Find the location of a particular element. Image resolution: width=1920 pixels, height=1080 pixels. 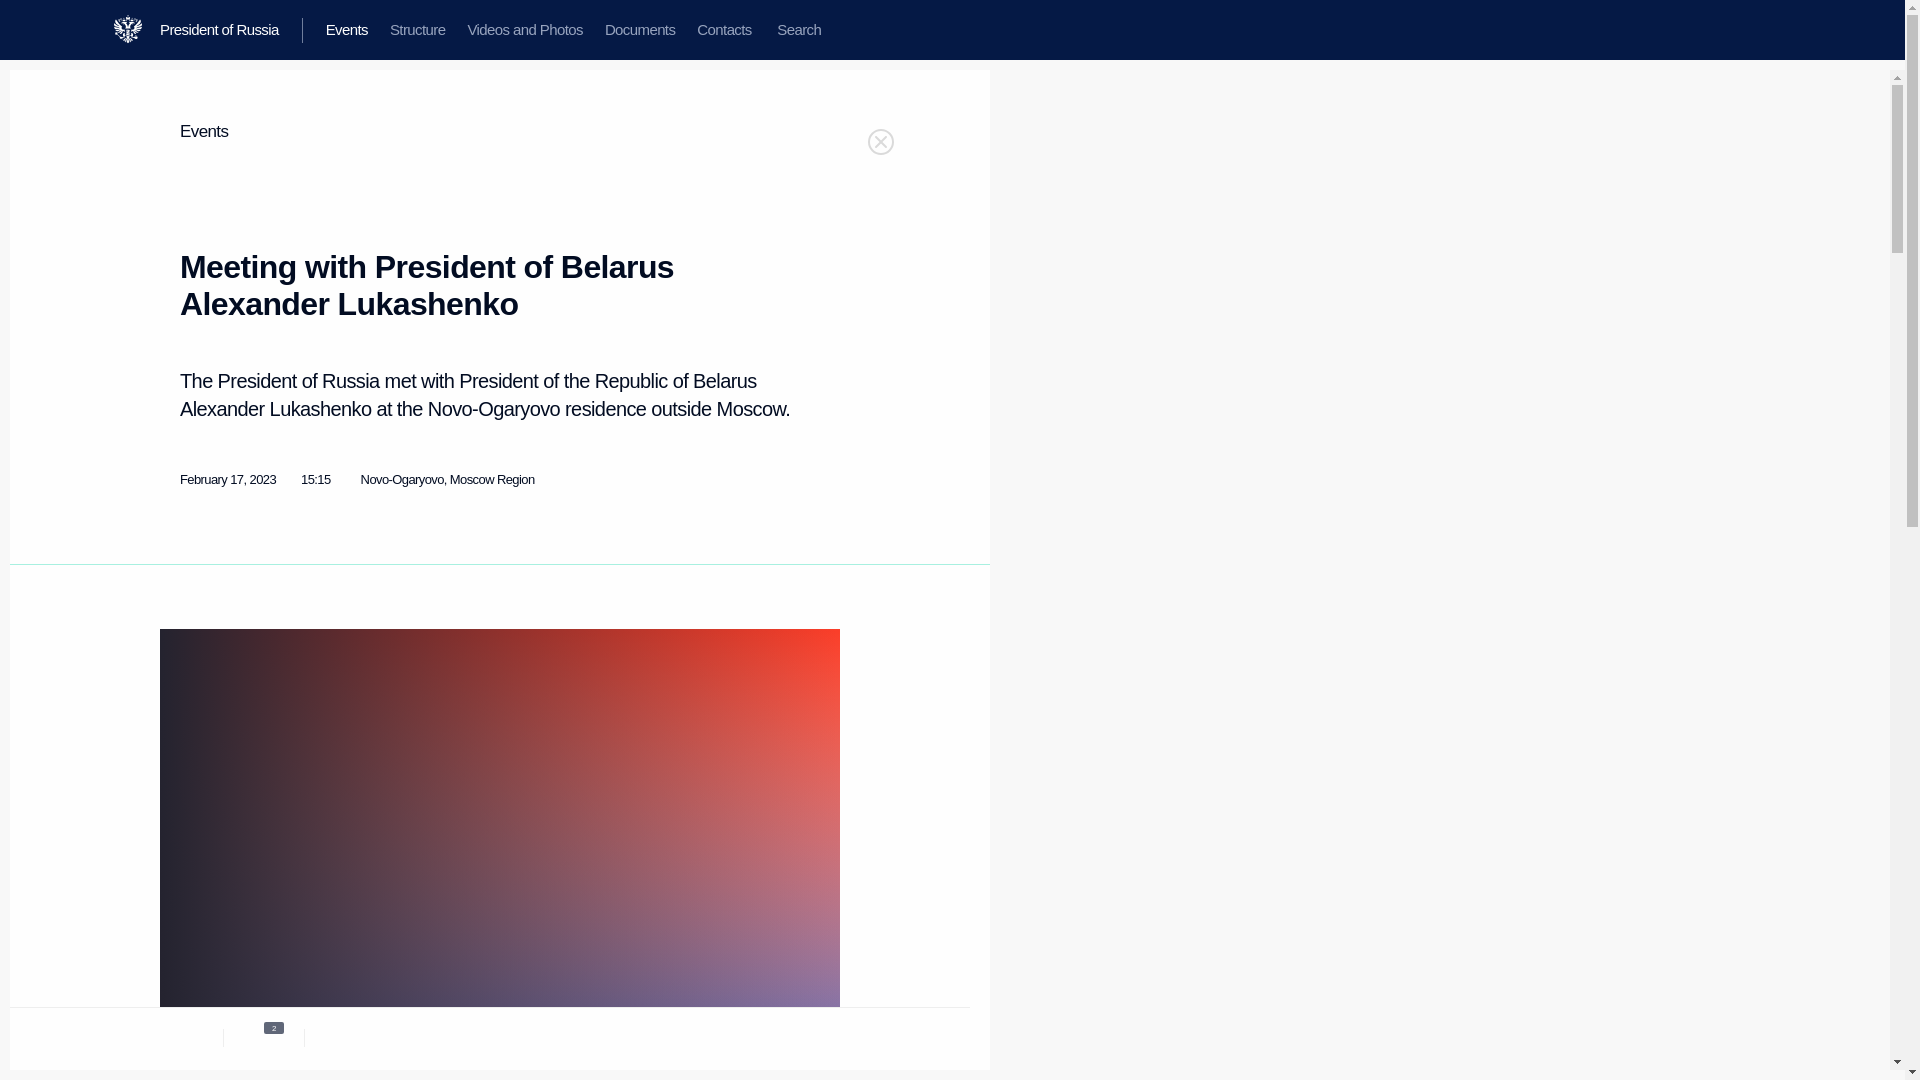

Structure is located at coordinates (417, 30).